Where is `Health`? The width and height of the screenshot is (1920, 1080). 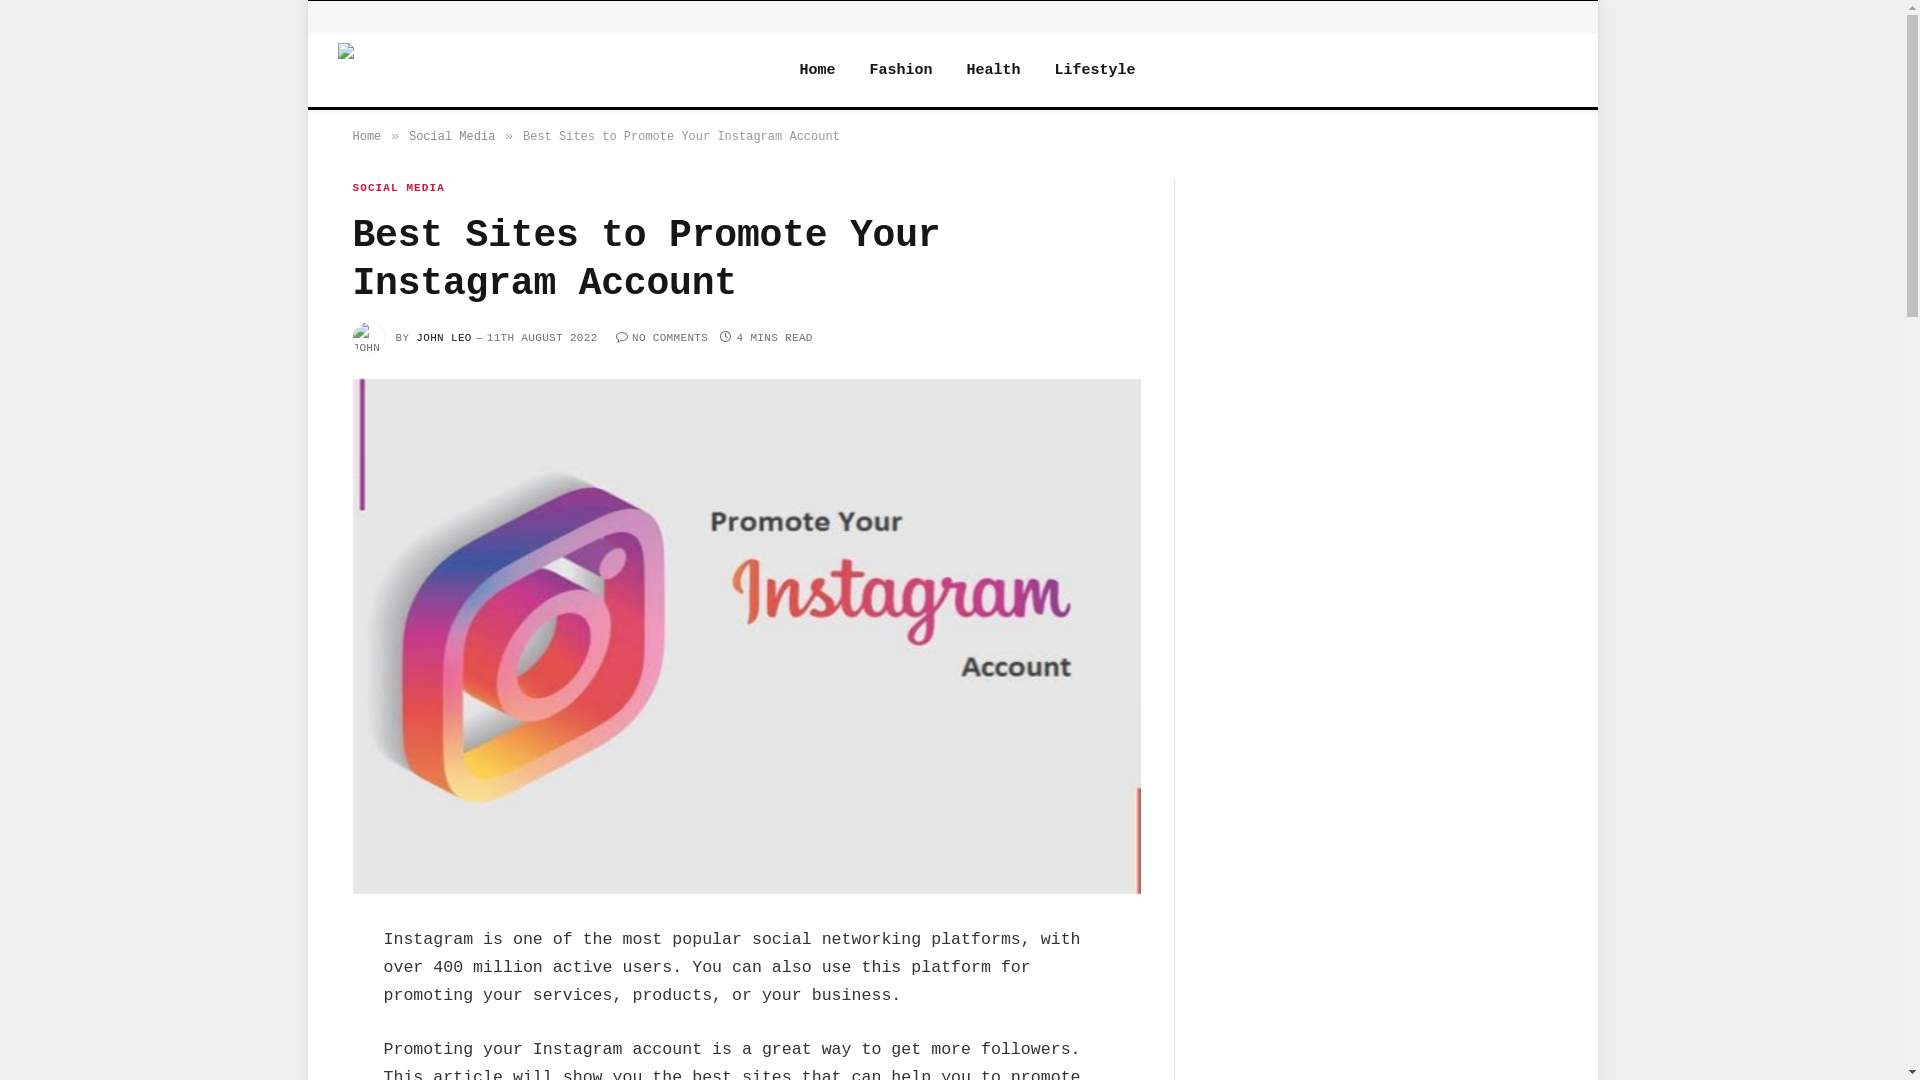
Health is located at coordinates (994, 70).